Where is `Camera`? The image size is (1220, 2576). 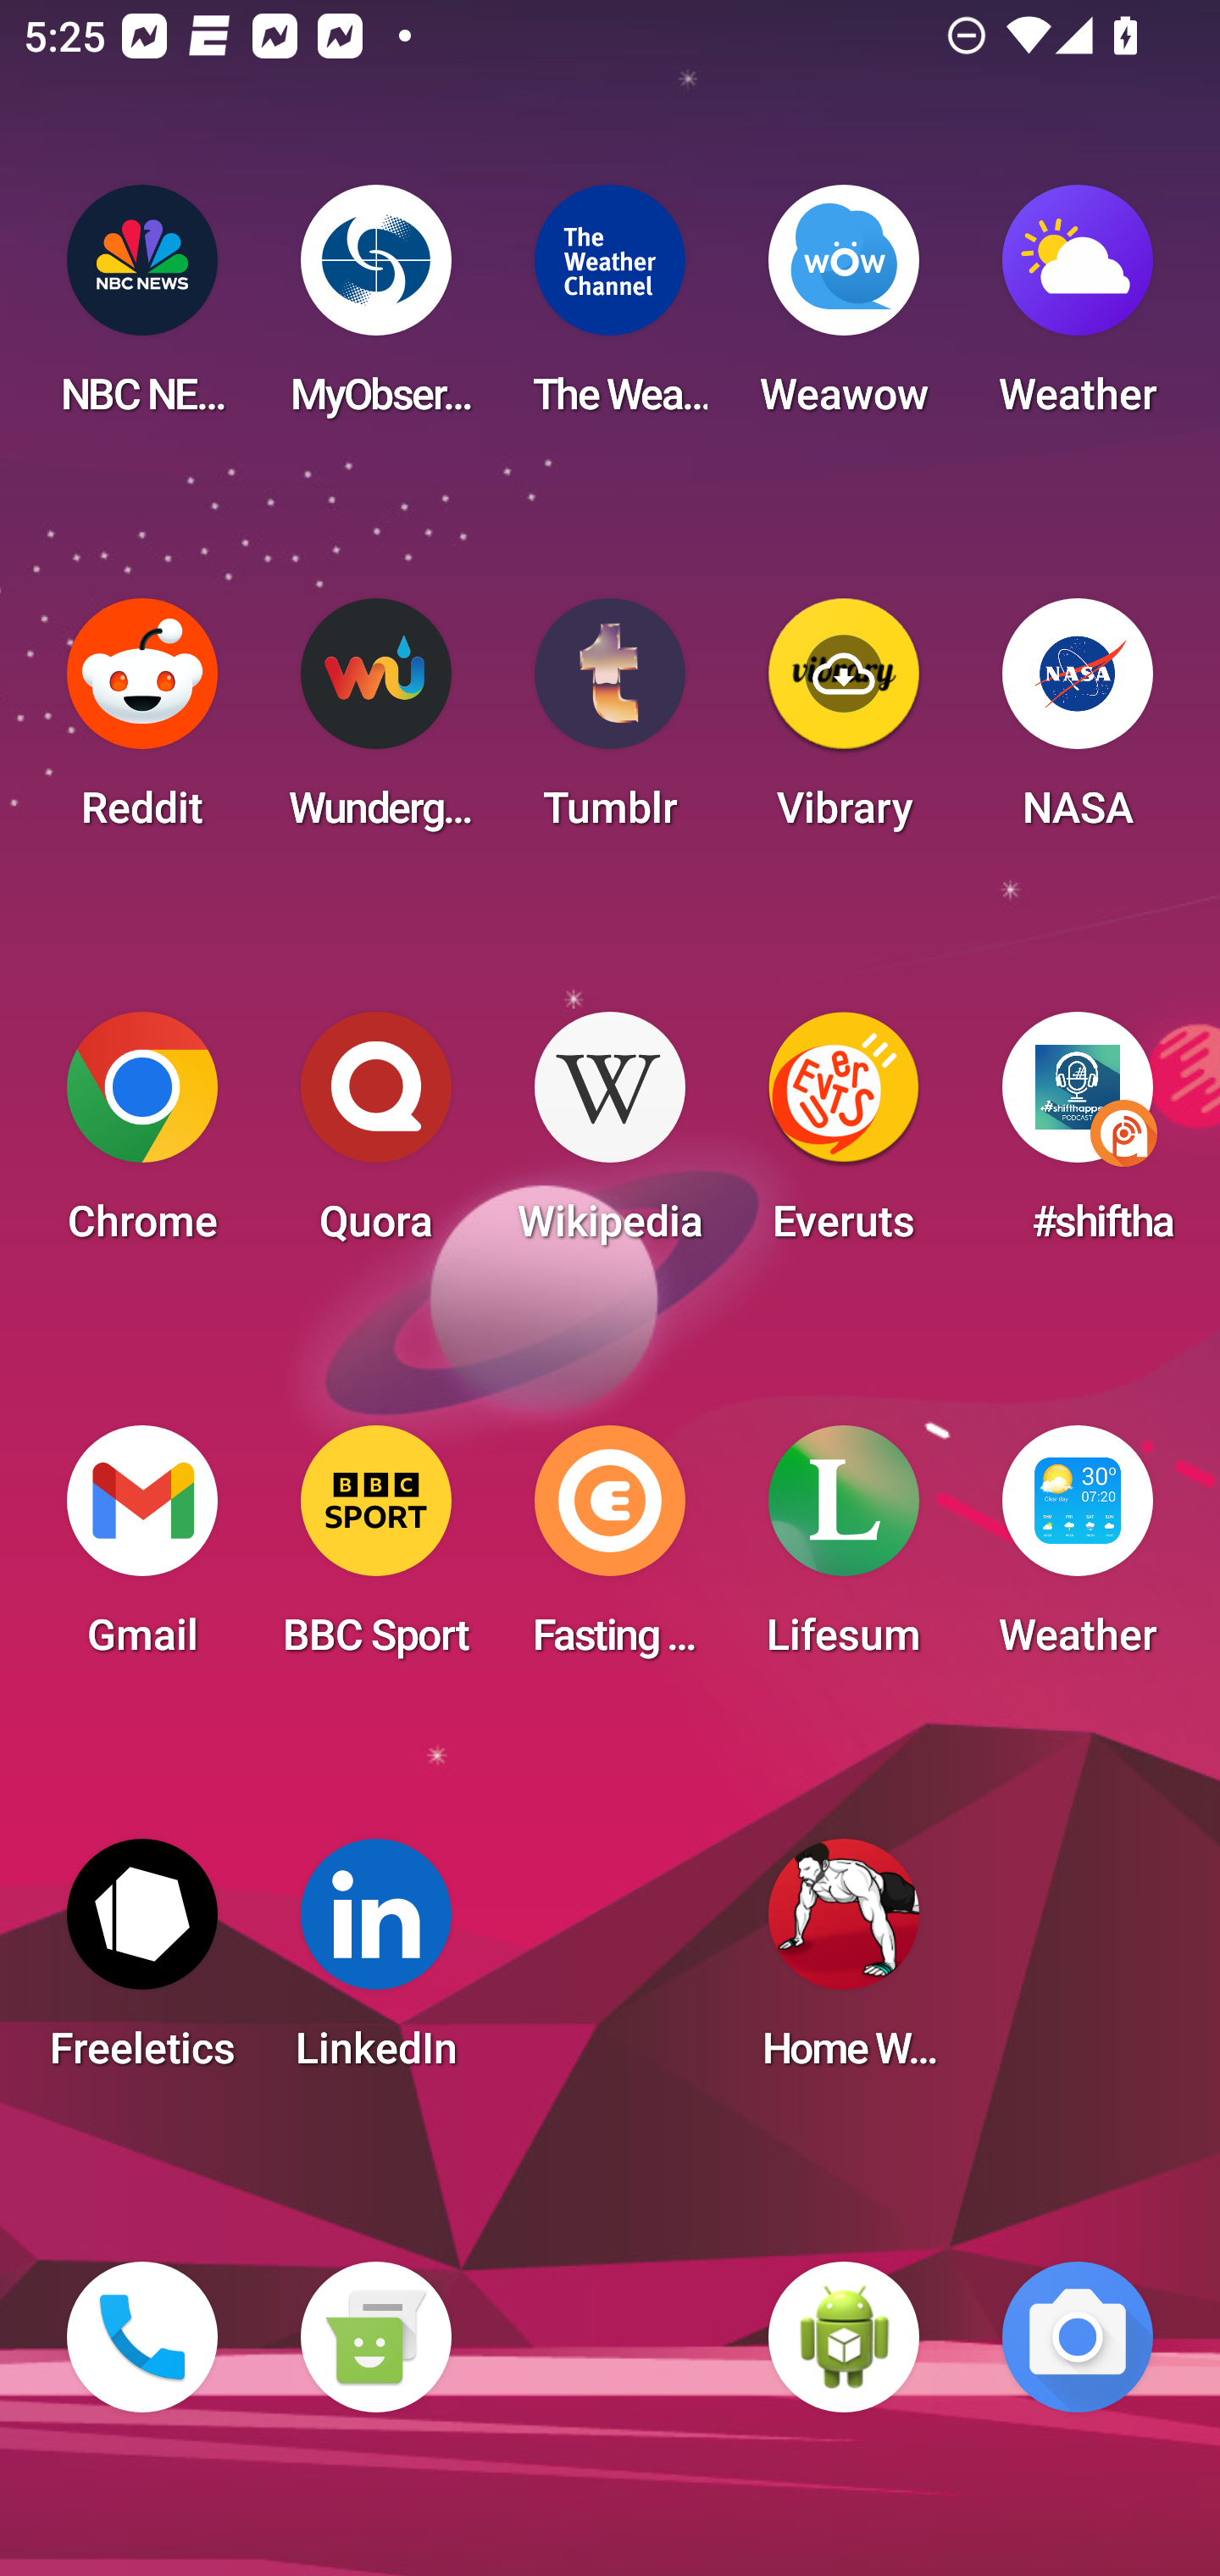
Camera is located at coordinates (1078, 2337).